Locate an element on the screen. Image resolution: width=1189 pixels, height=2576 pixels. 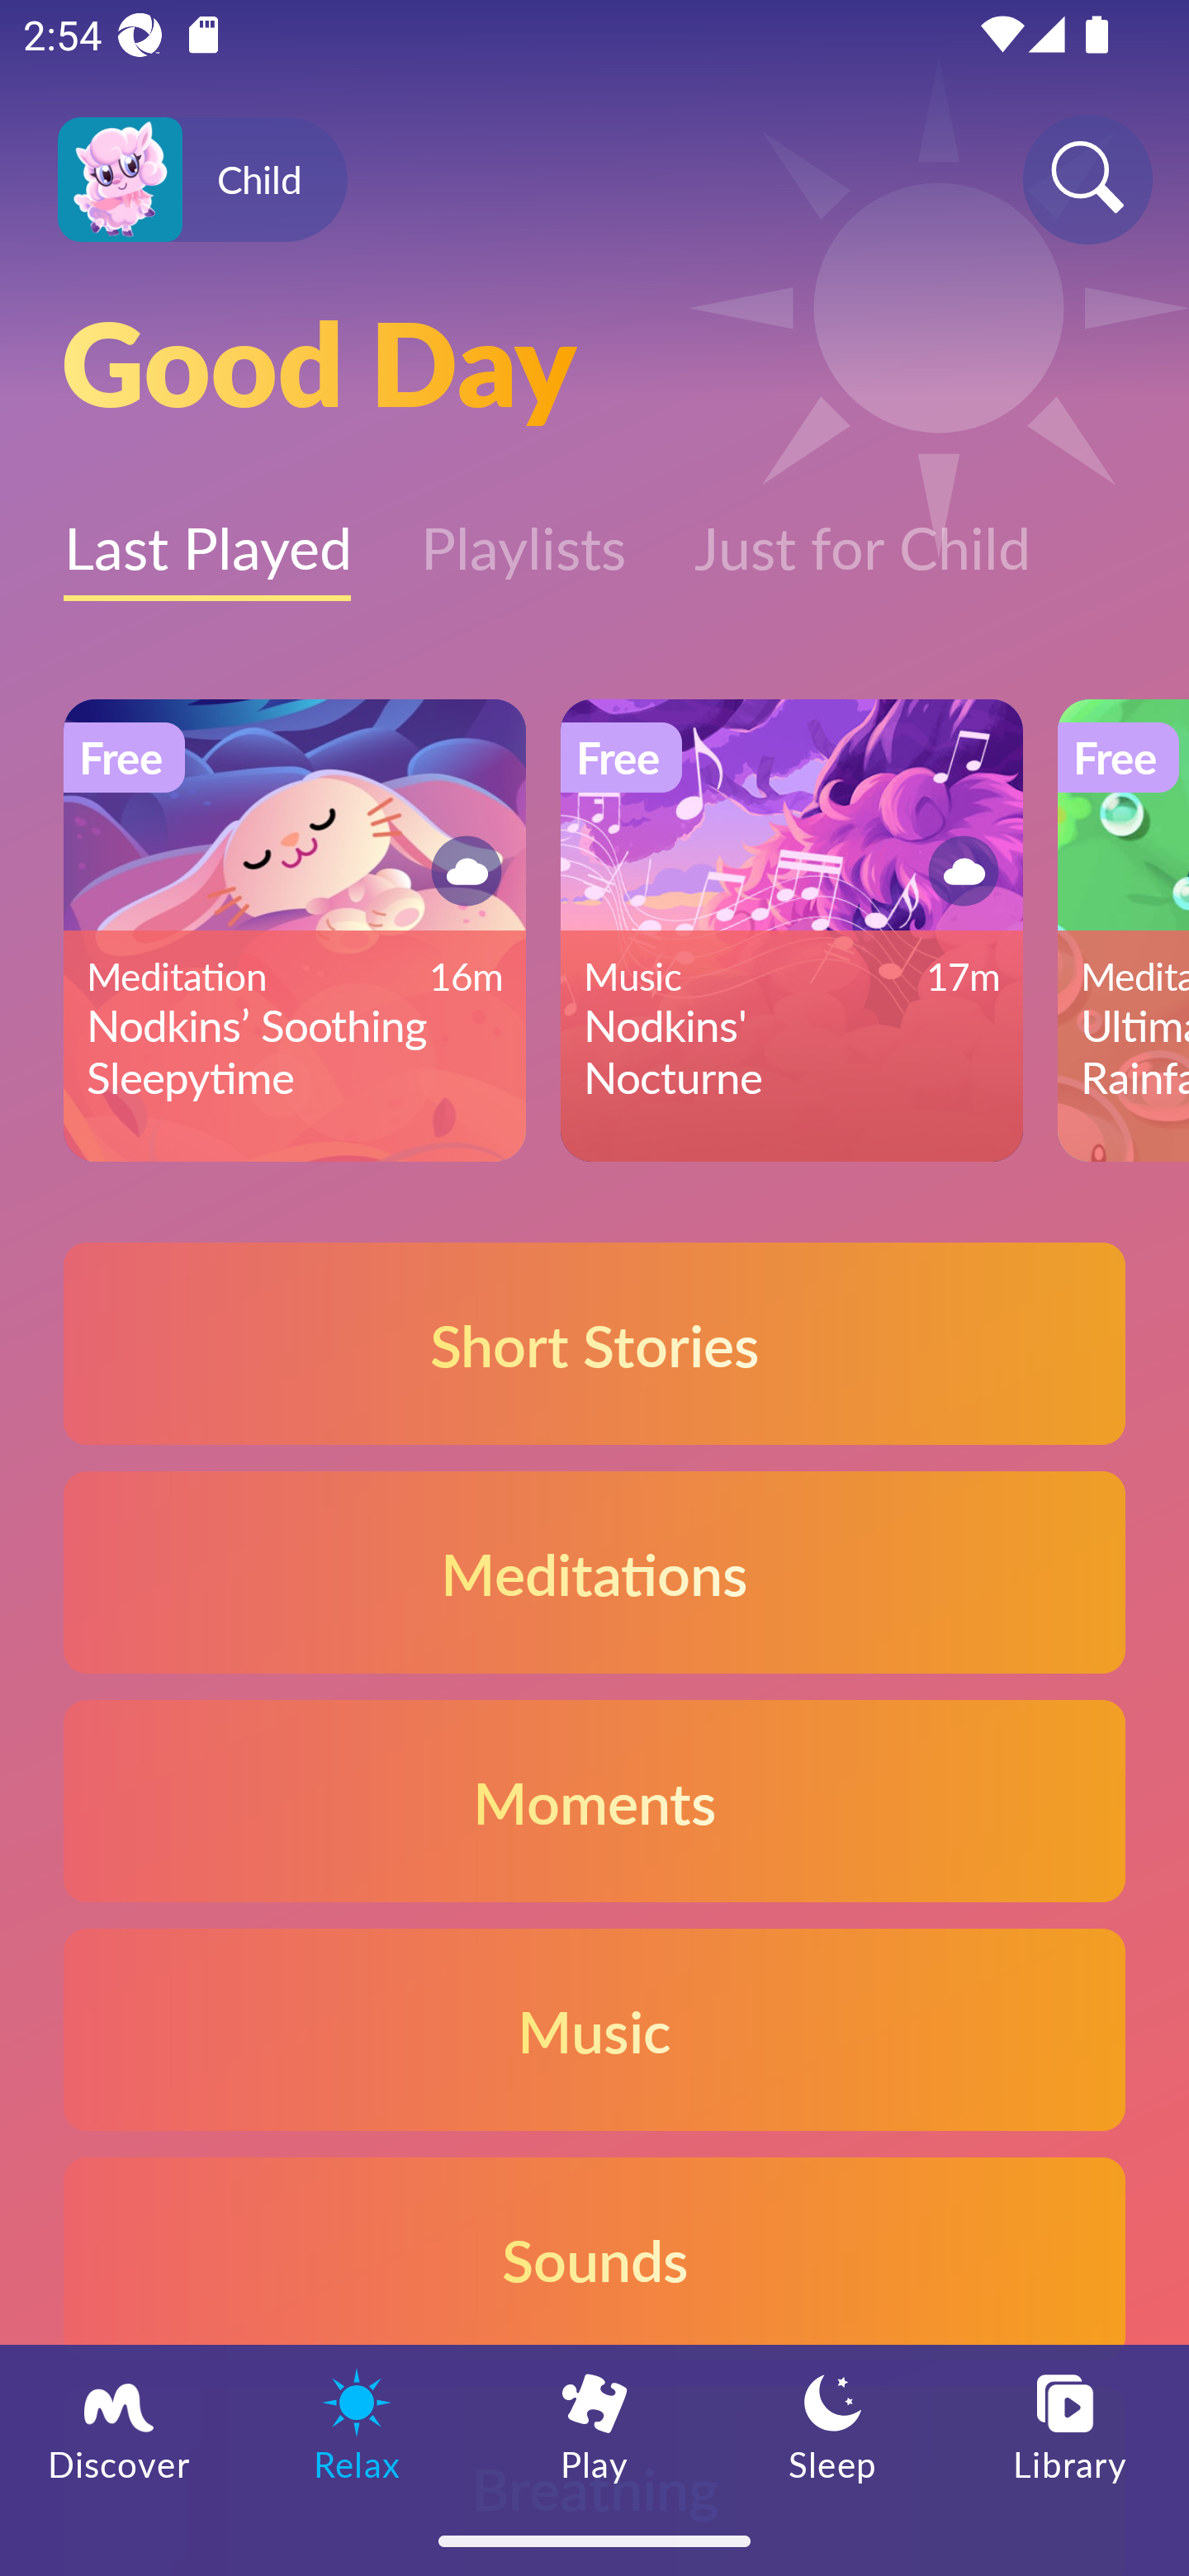
Discover is located at coordinates (119, 2425).